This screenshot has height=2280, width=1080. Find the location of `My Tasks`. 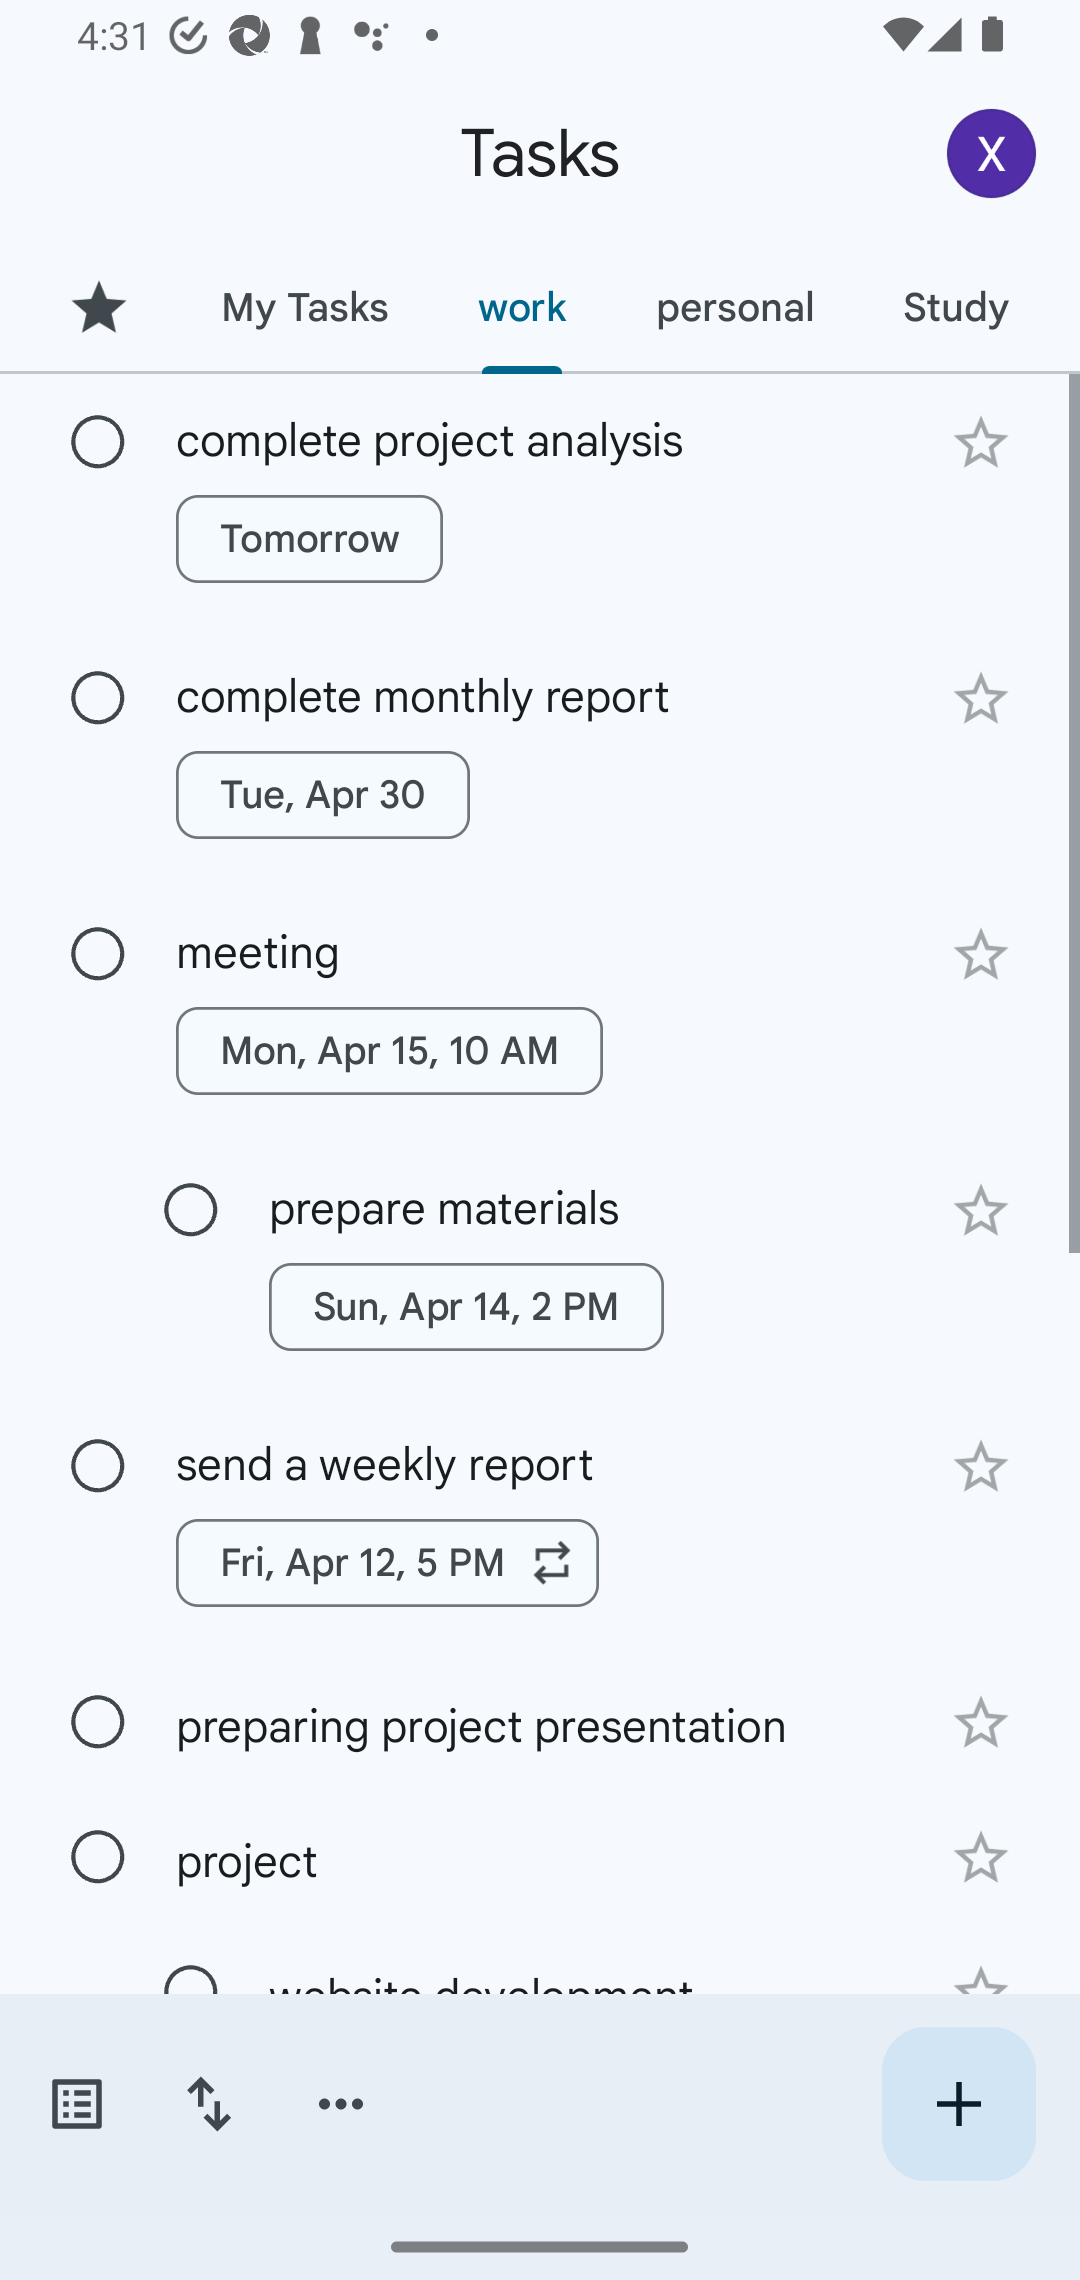

My Tasks is located at coordinates (304, 307).